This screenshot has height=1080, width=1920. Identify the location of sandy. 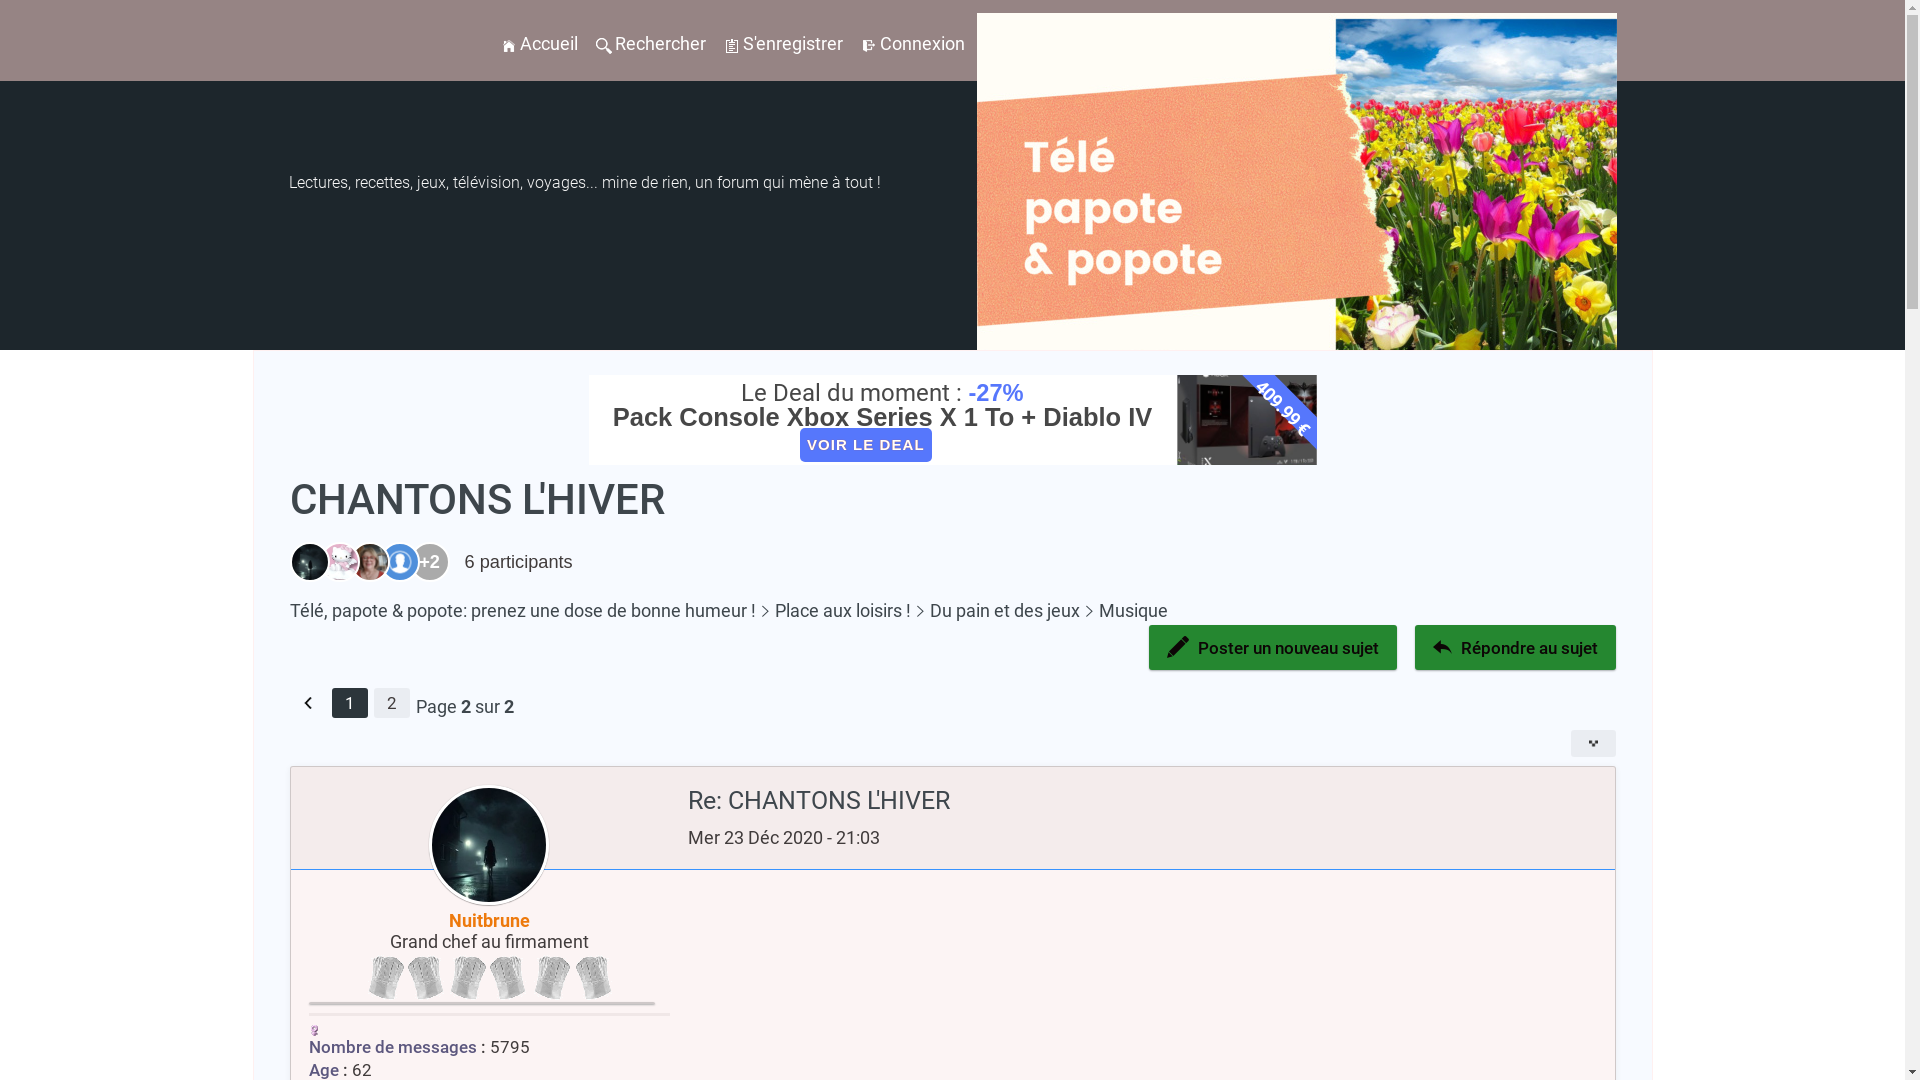
(335, 562).